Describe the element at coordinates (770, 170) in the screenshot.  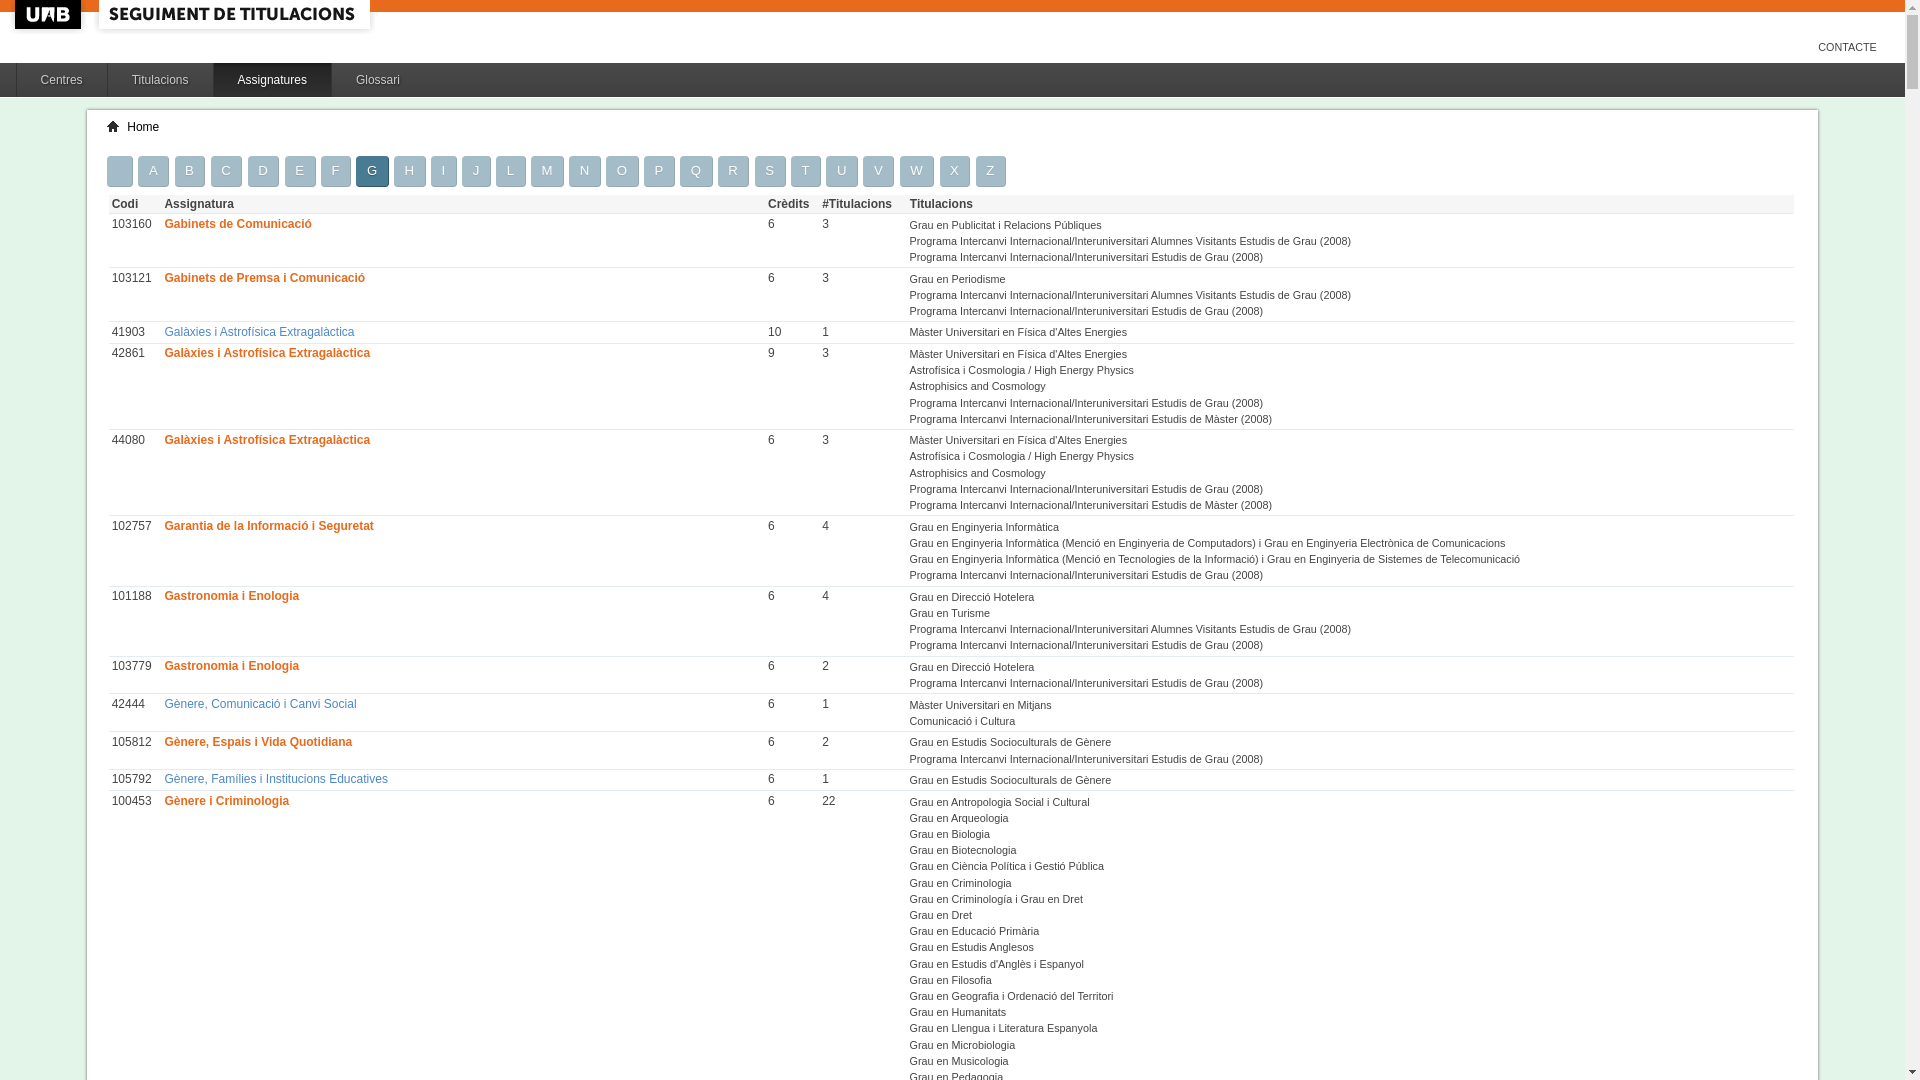
I see `S` at that location.